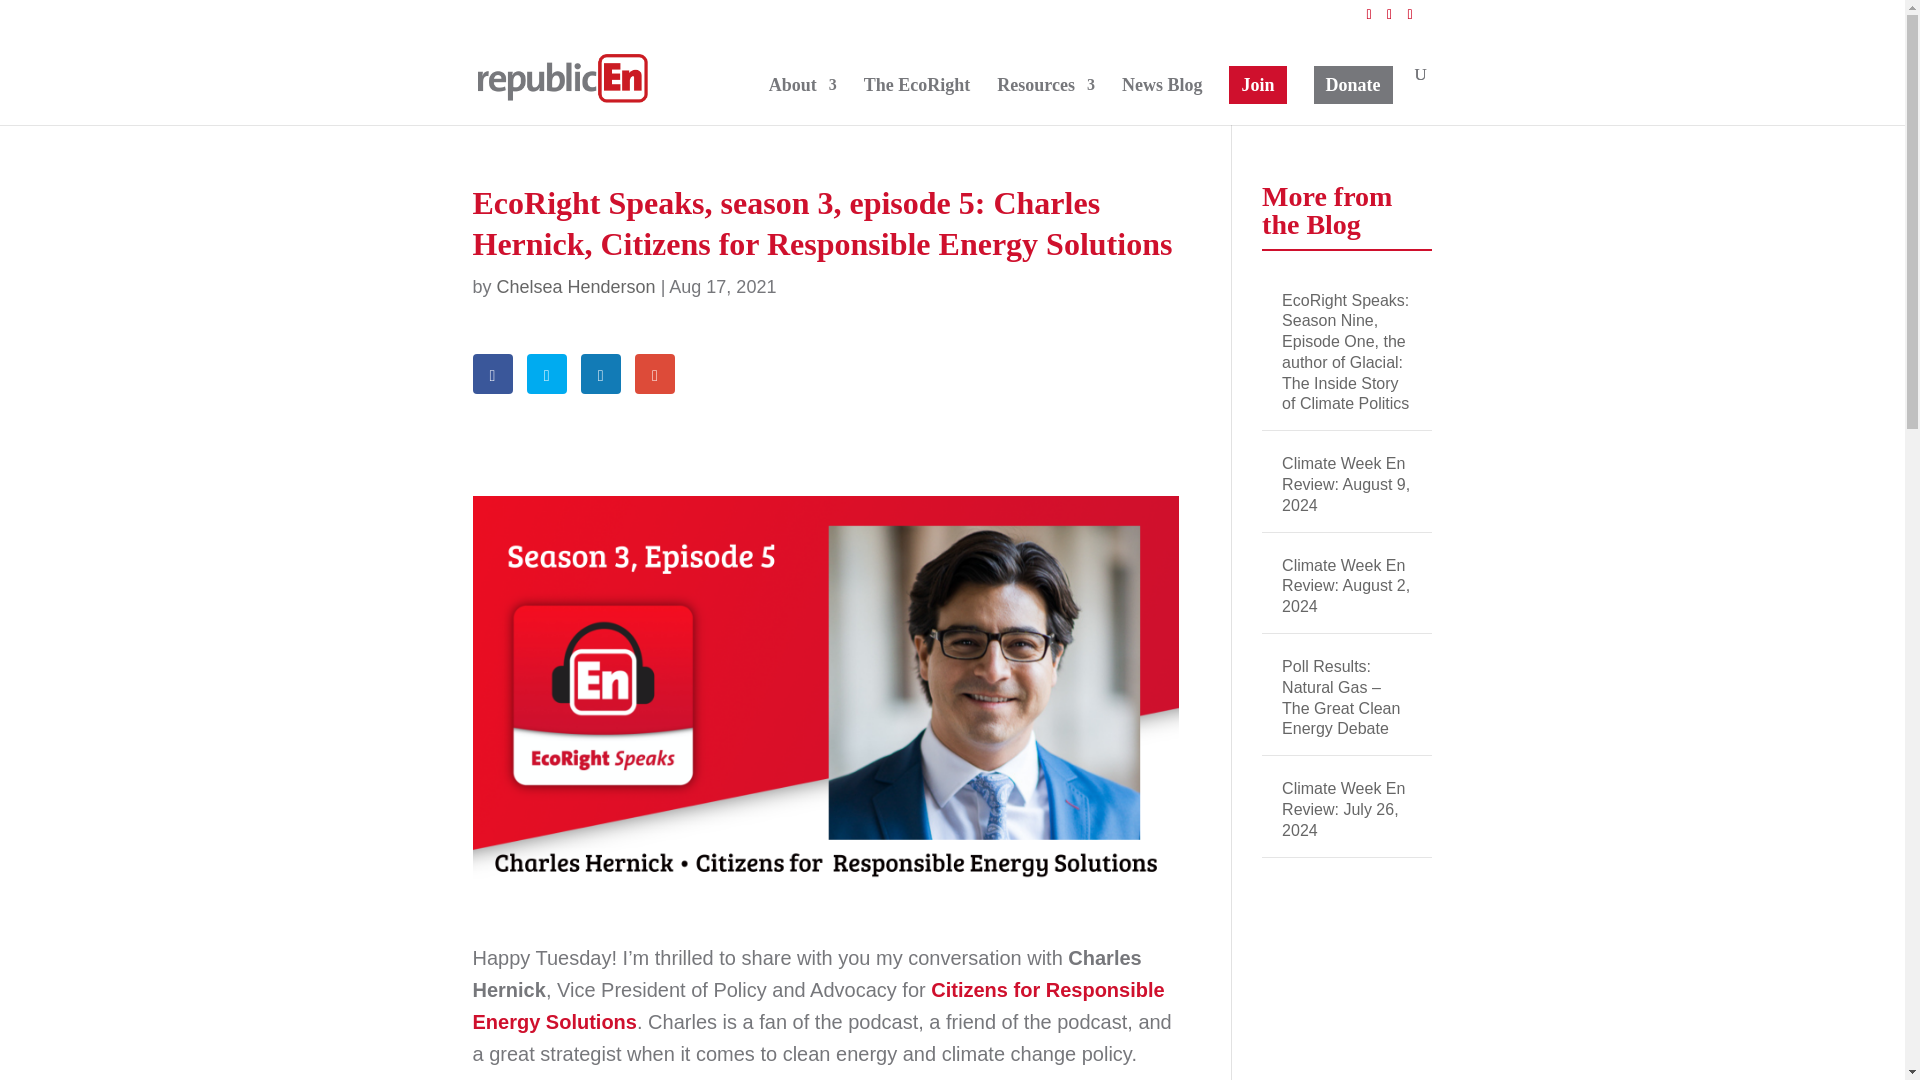 The height and width of the screenshot is (1080, 1920). Describe the element at coordinates (1162, 101) in the screenshot. I see `News Blog` at that location.